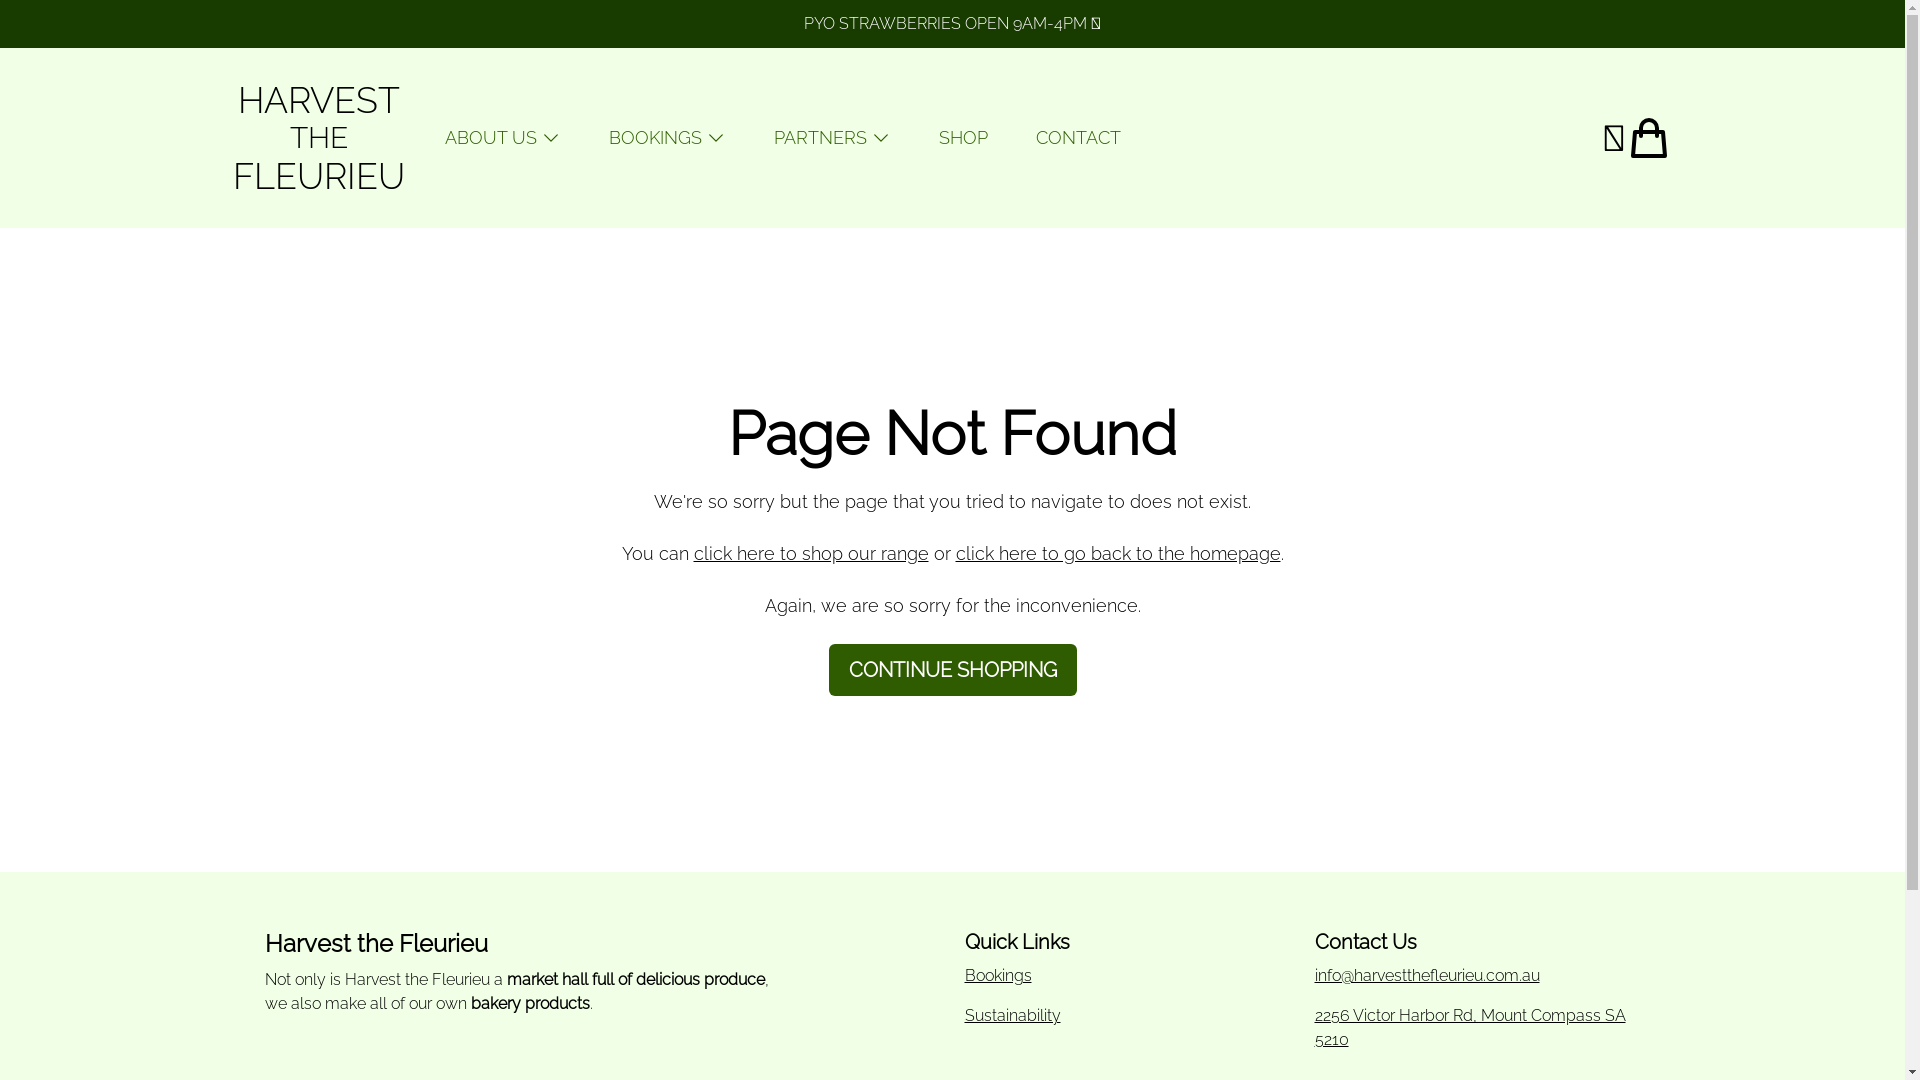 The height and width of the screenshot is (1080, 1920). What do you see at coordinates (1477, 1028) in the screenshot?
I see `2256 Victor Harbor Rd, Mount Compass SA 5210` at bounding box center [1477, 1028].